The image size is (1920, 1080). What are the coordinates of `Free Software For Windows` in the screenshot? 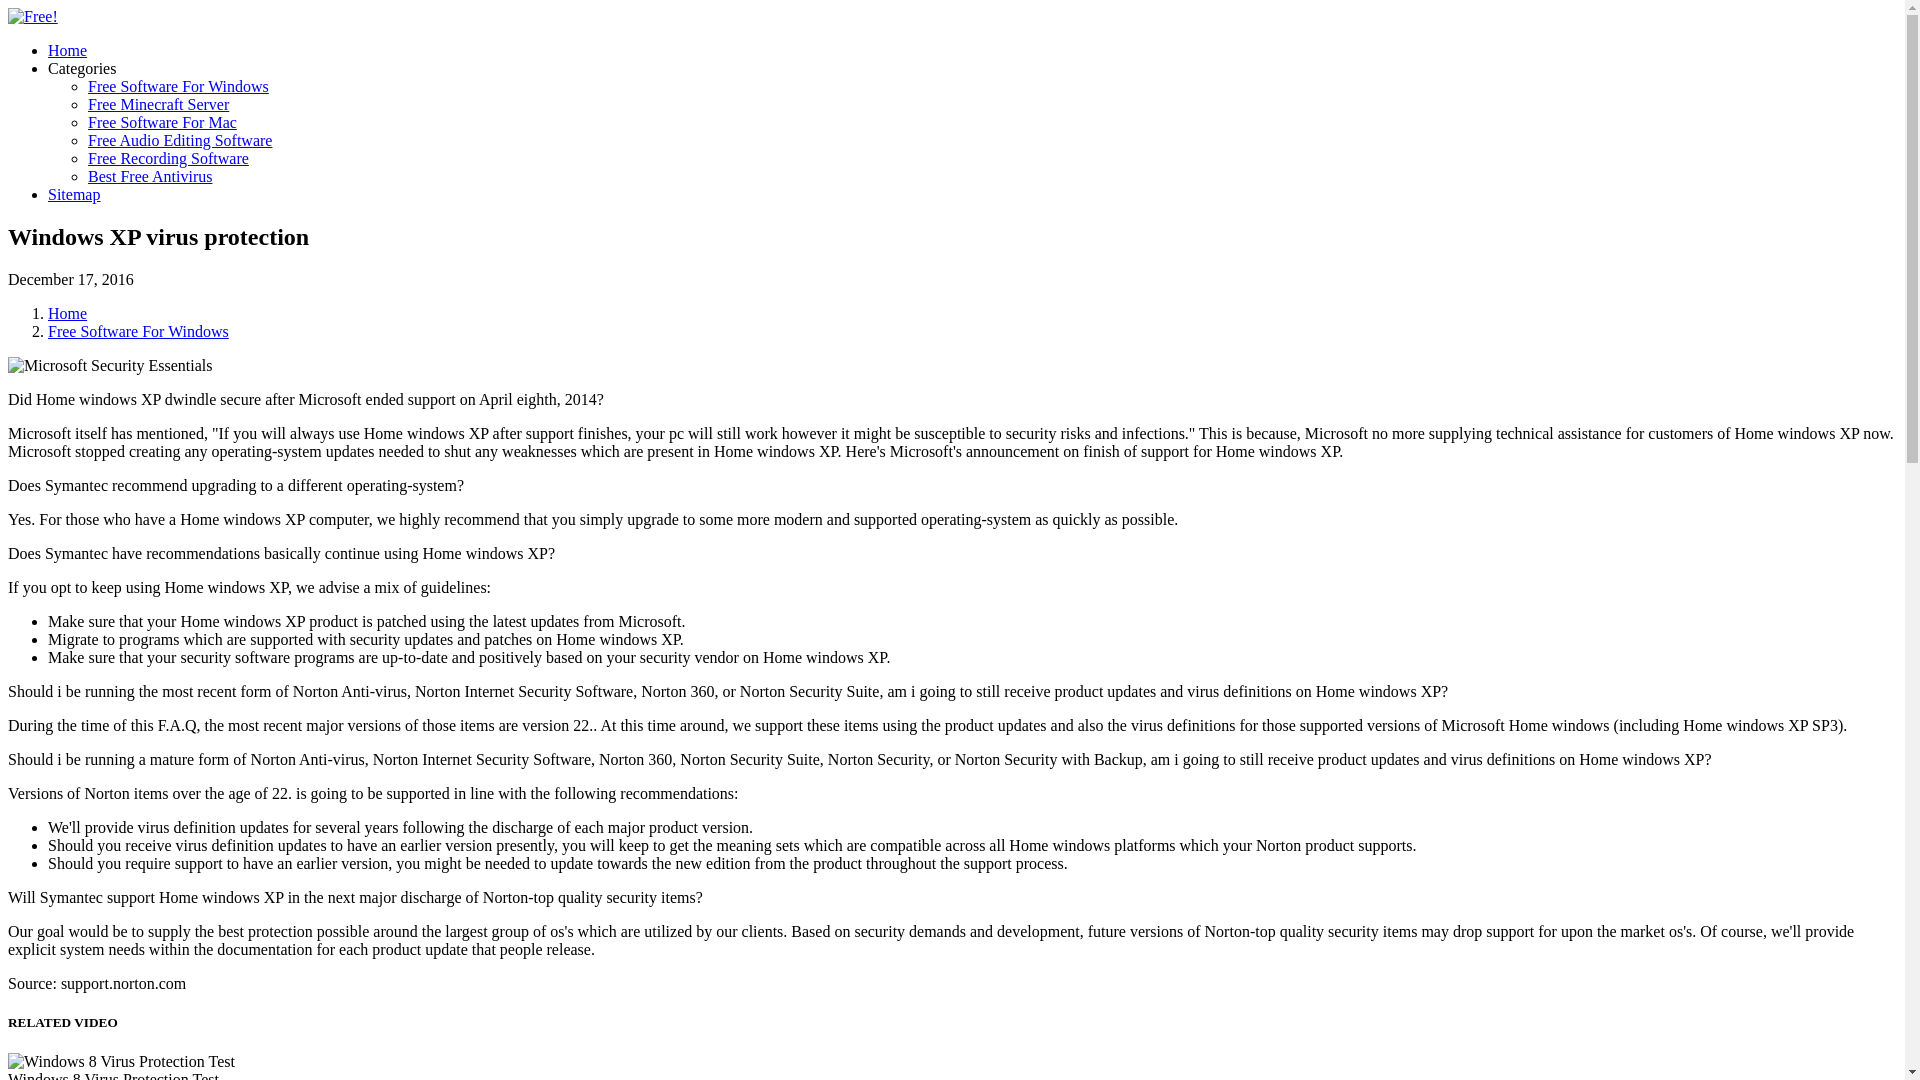 It's located at (138, 331).